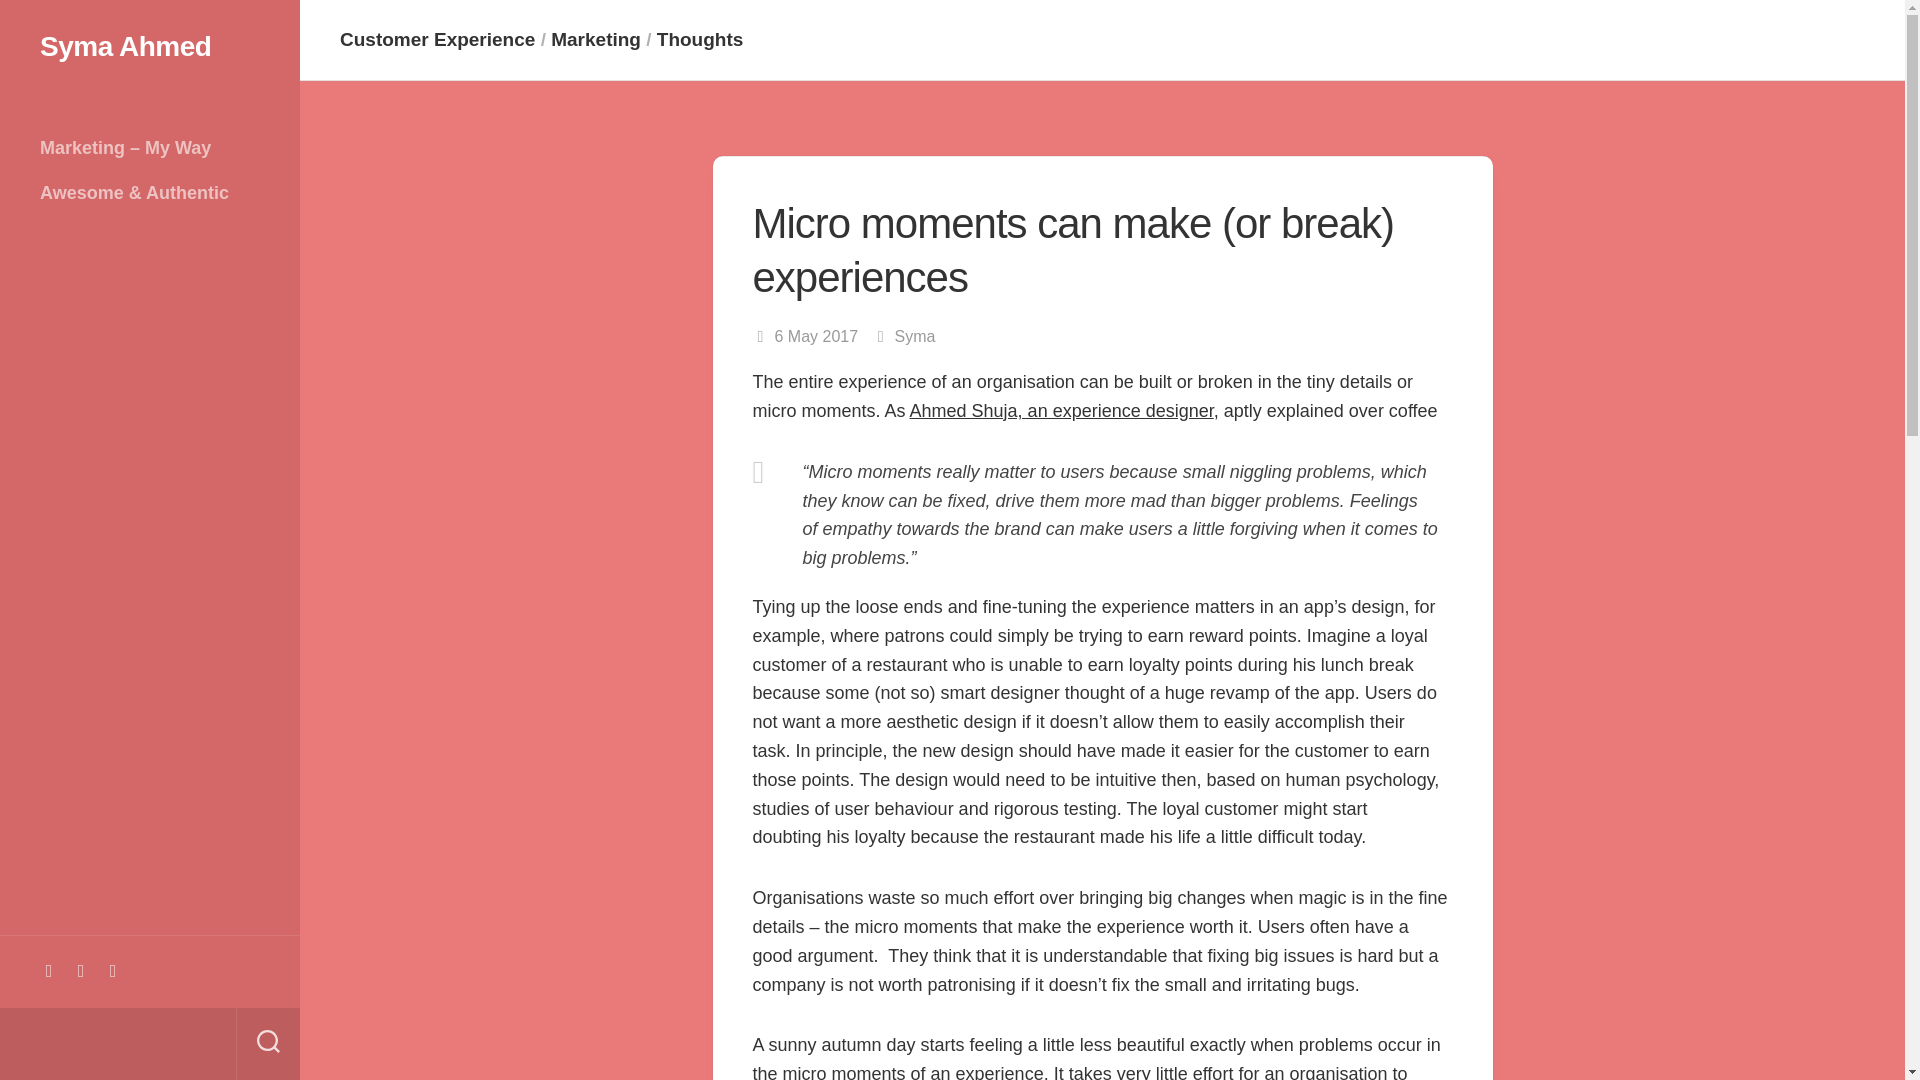 This screenshot has width=1920, height=1080. I want to click on Customer Experience, so click(437, 39).